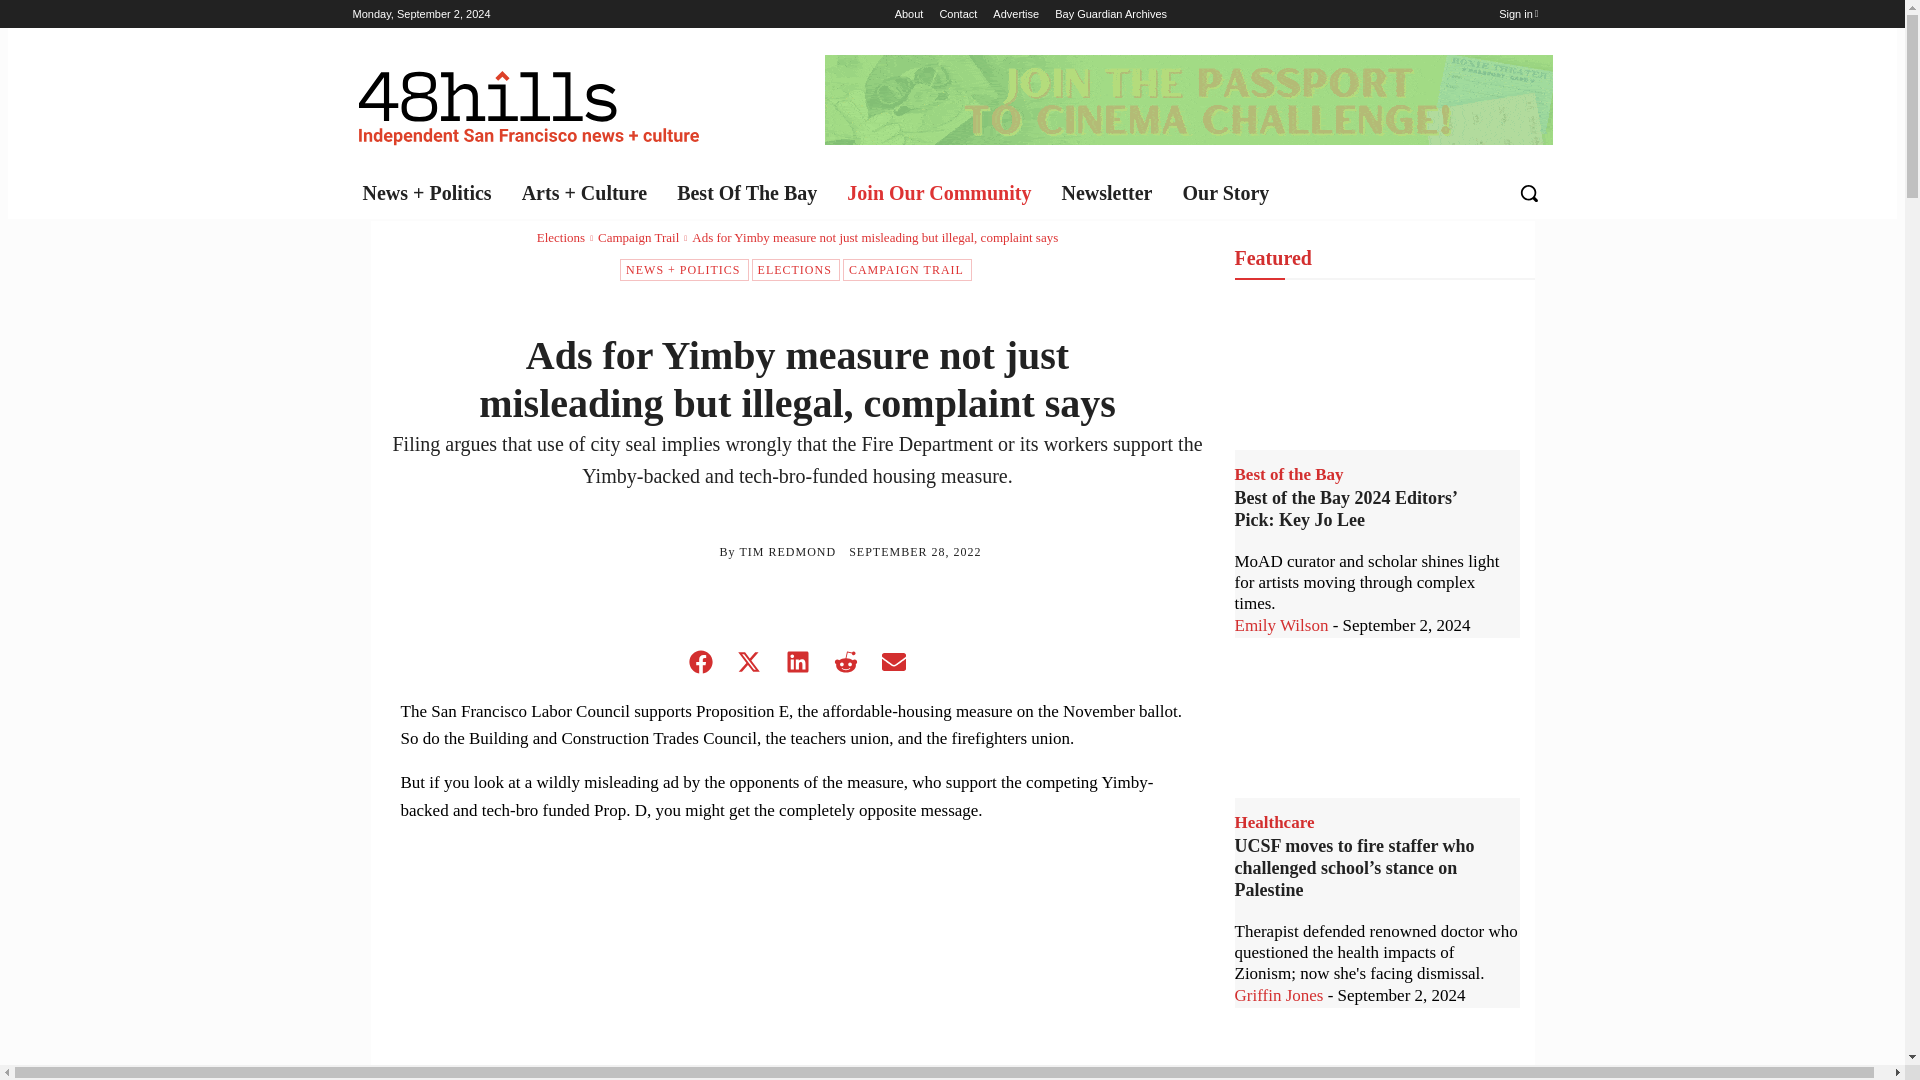 The height and width of the screenshot is (1080, 1920). Describe the element at coordinates (638, 238) in the screenshot. I see `View all posts in Campaign Trail` at that location.